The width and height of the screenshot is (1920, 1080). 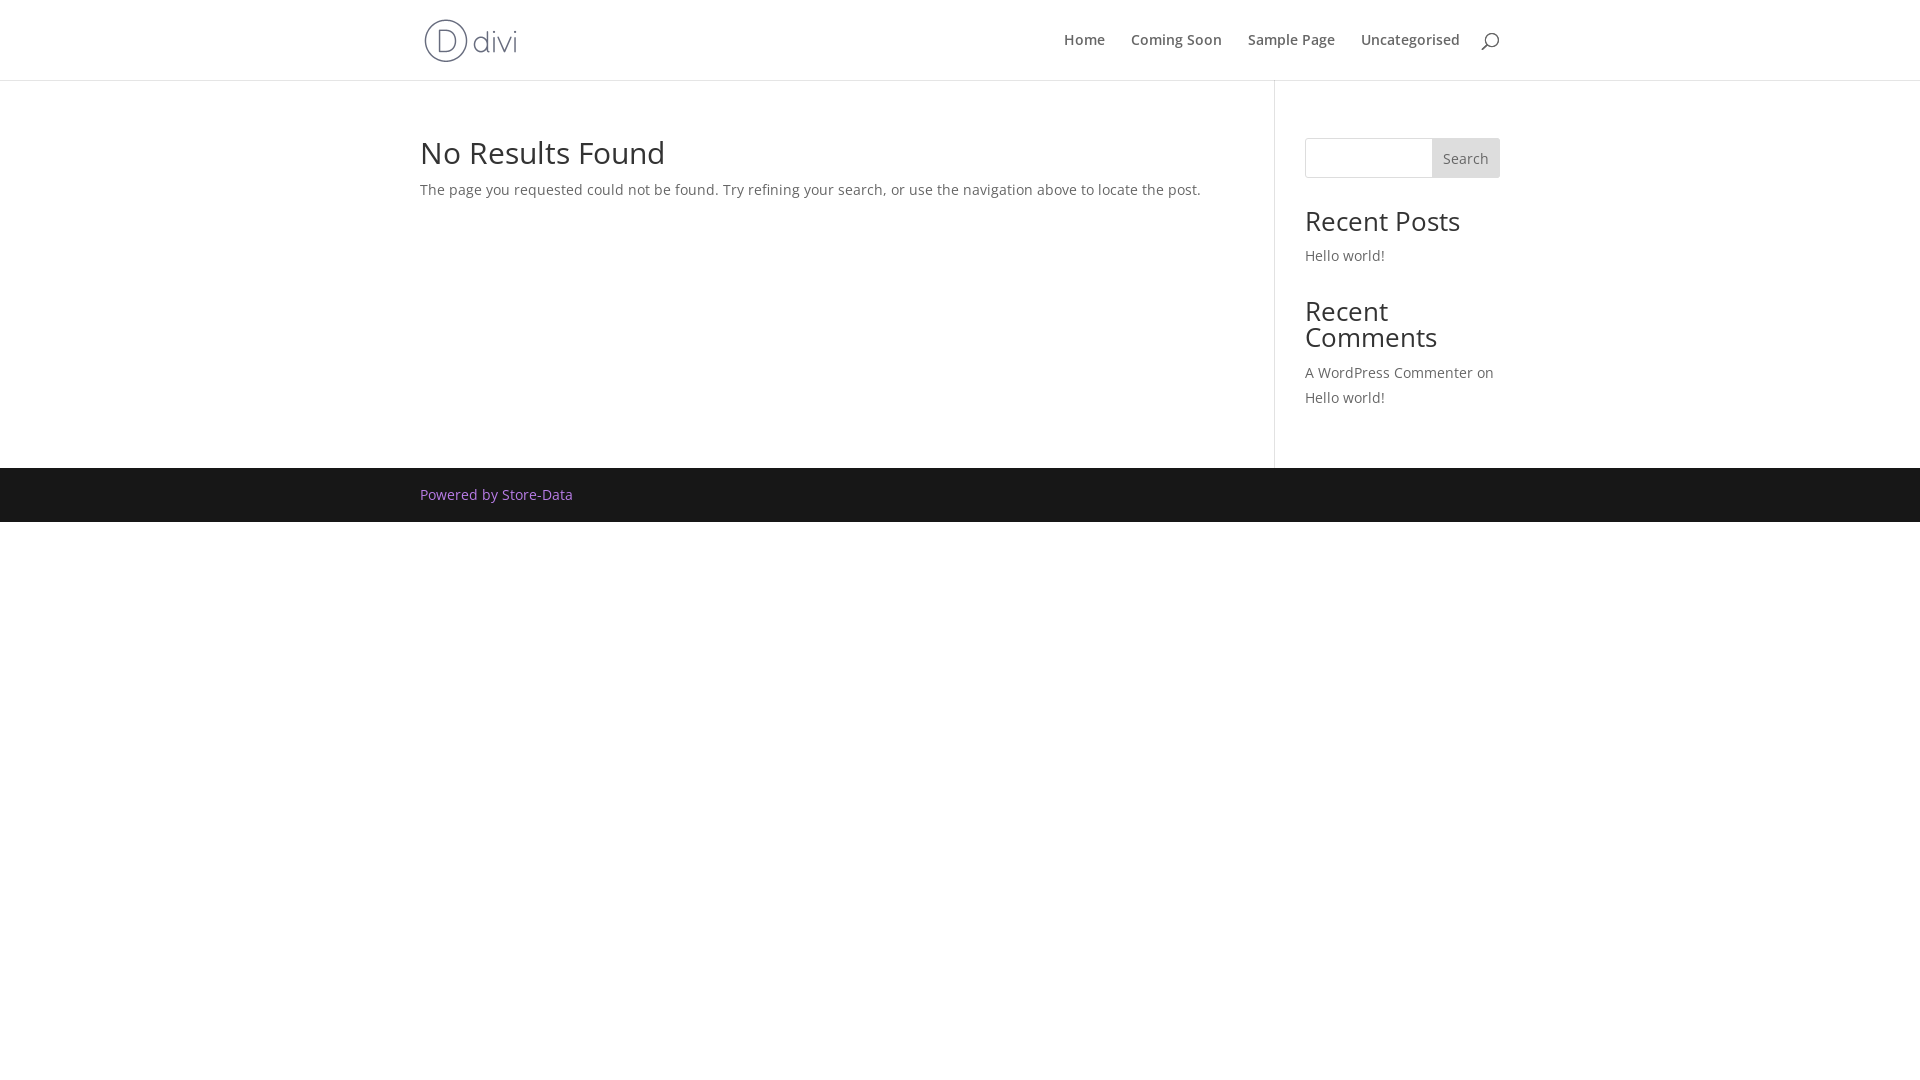 I want to click on Search, so click(x=1466, y=158).